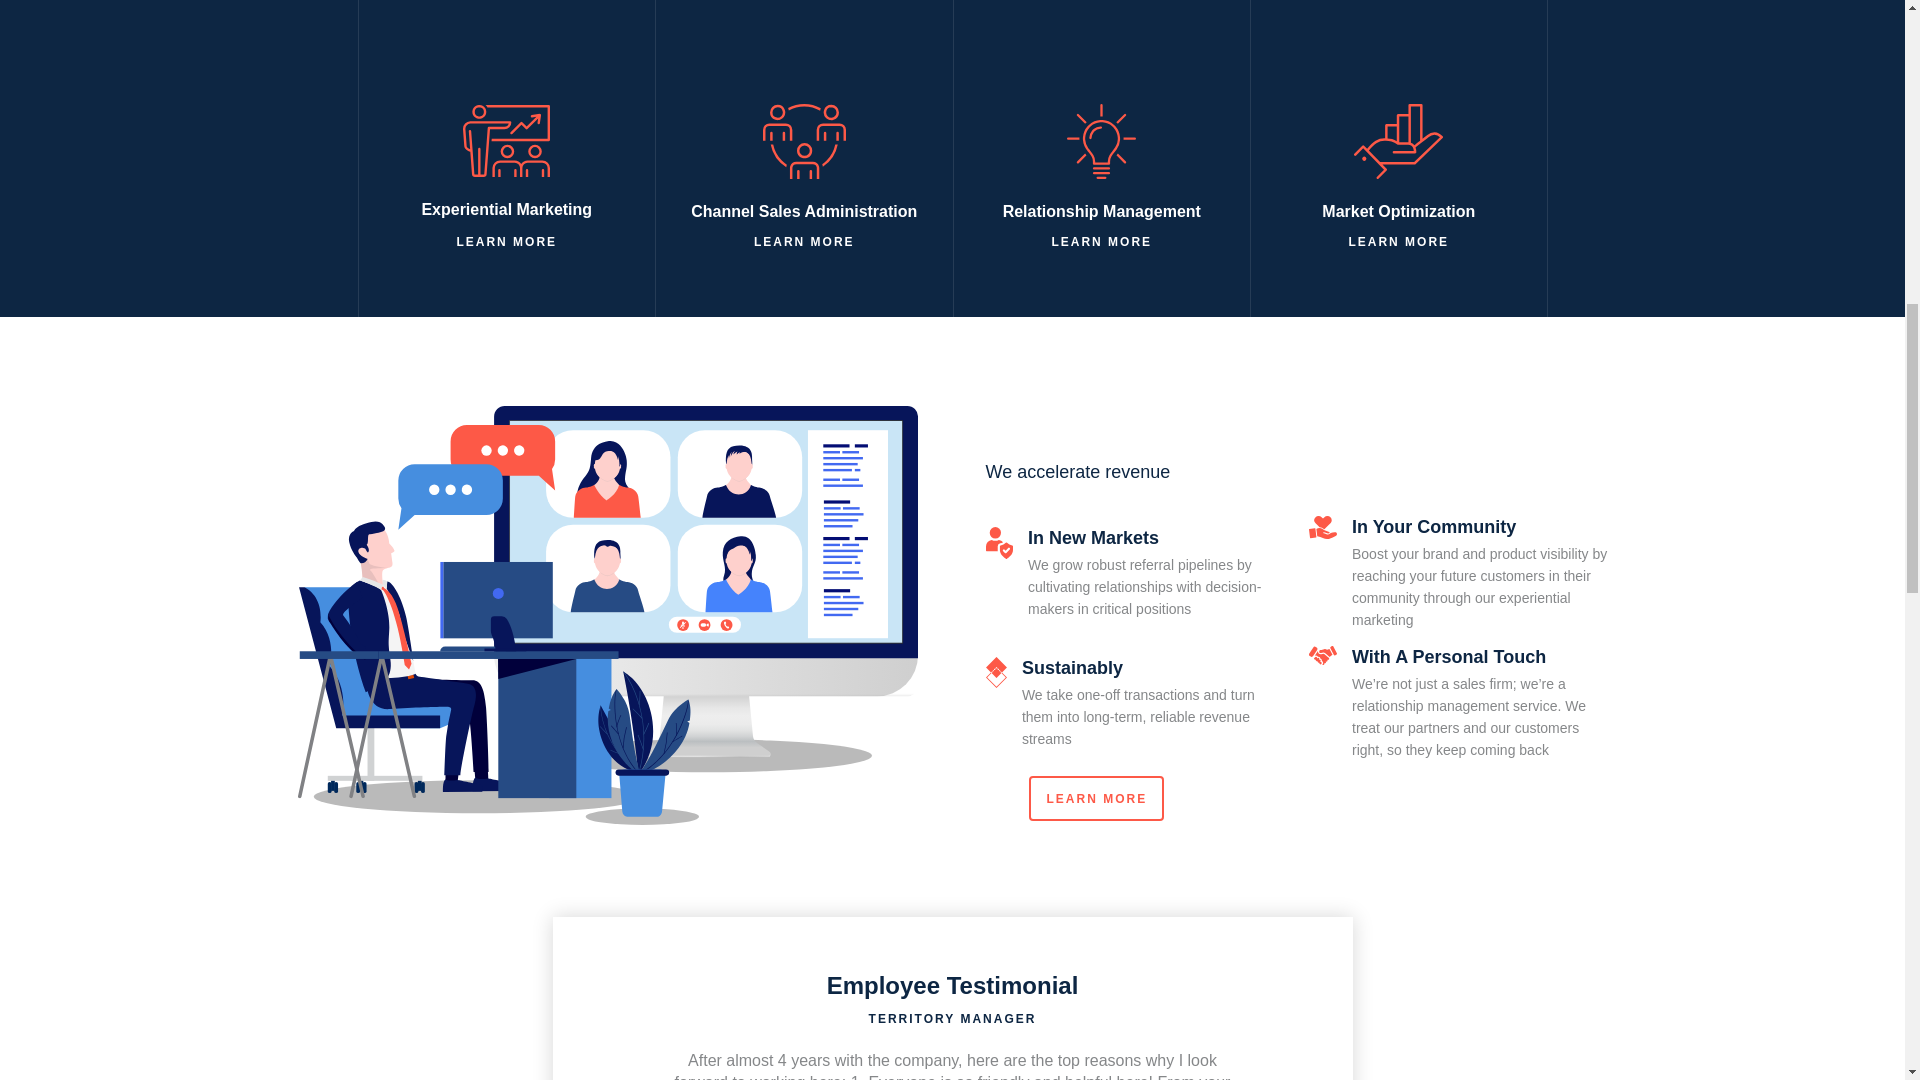  Describe the element at coordinates (1095, 798) in the screenshot. I see `LEARN MORE` at that location.